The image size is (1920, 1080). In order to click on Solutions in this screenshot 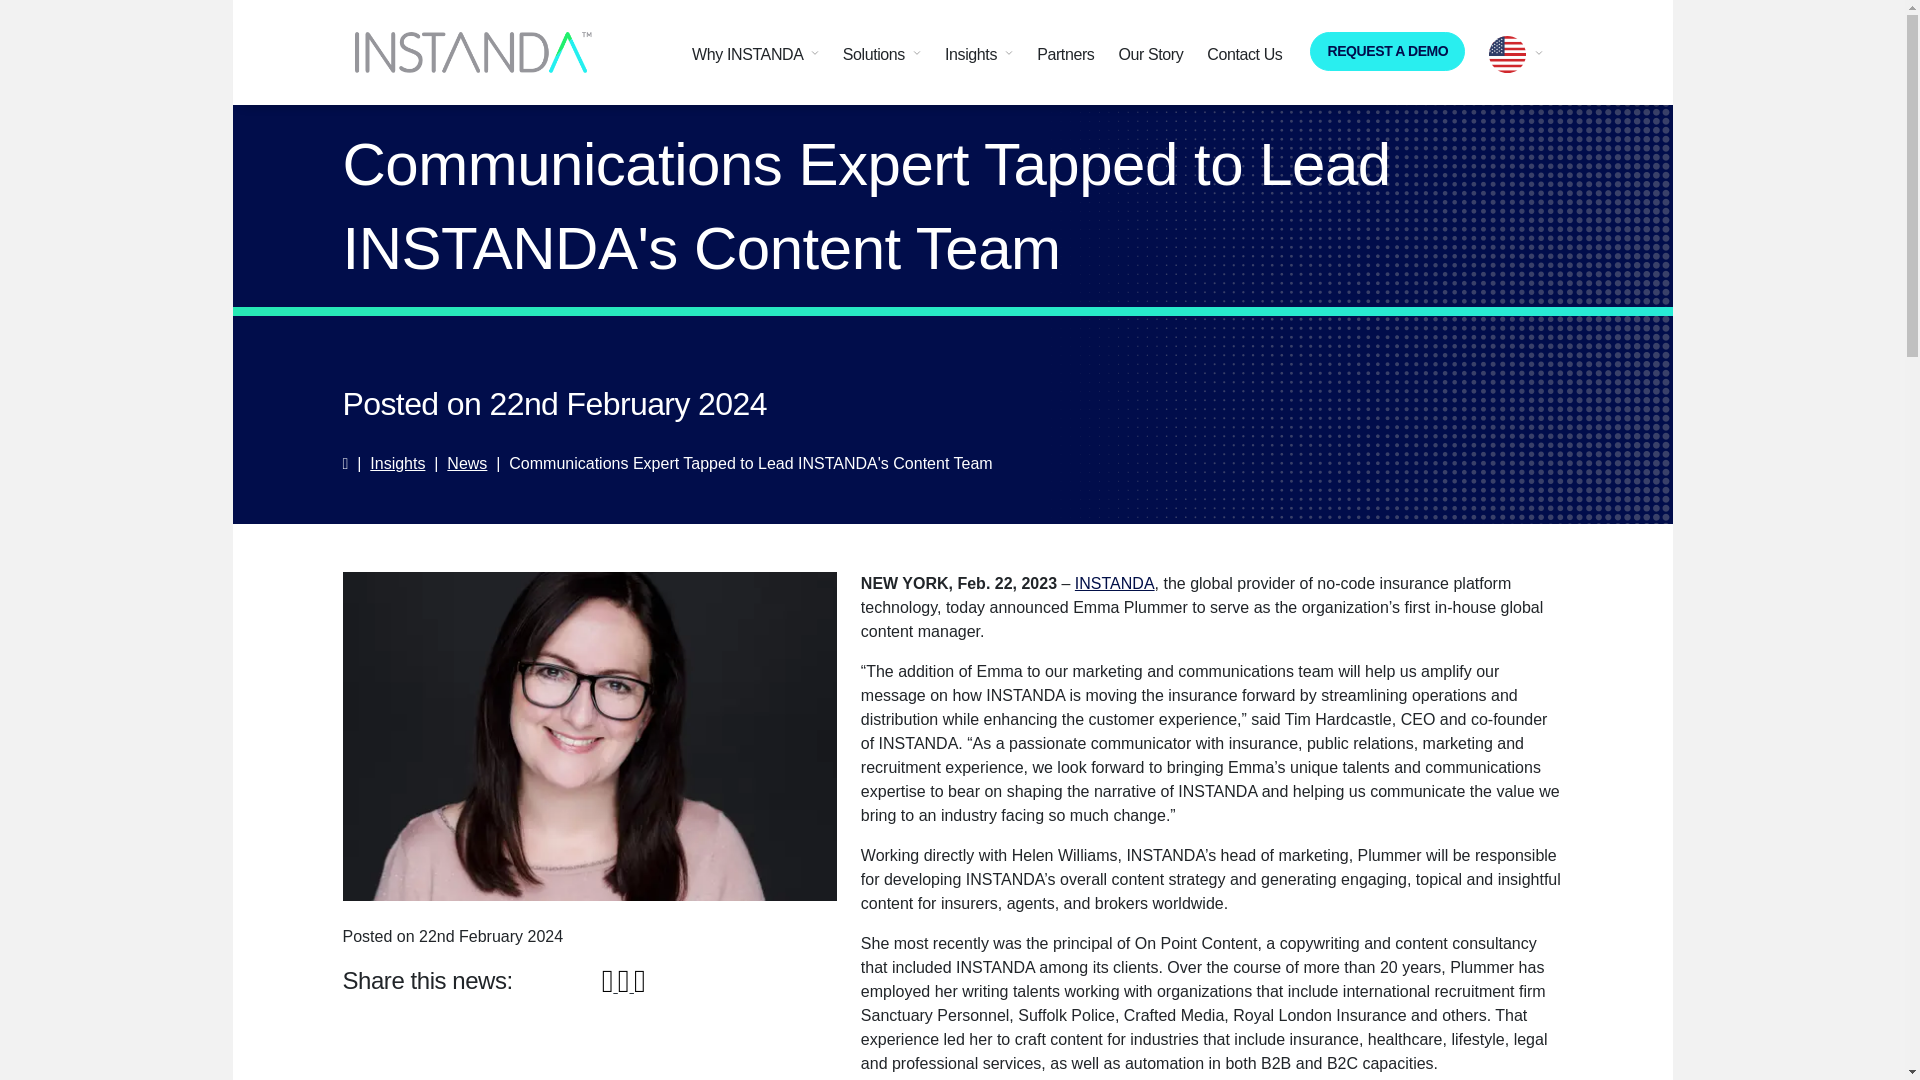, I will do `click(882, 54)`.